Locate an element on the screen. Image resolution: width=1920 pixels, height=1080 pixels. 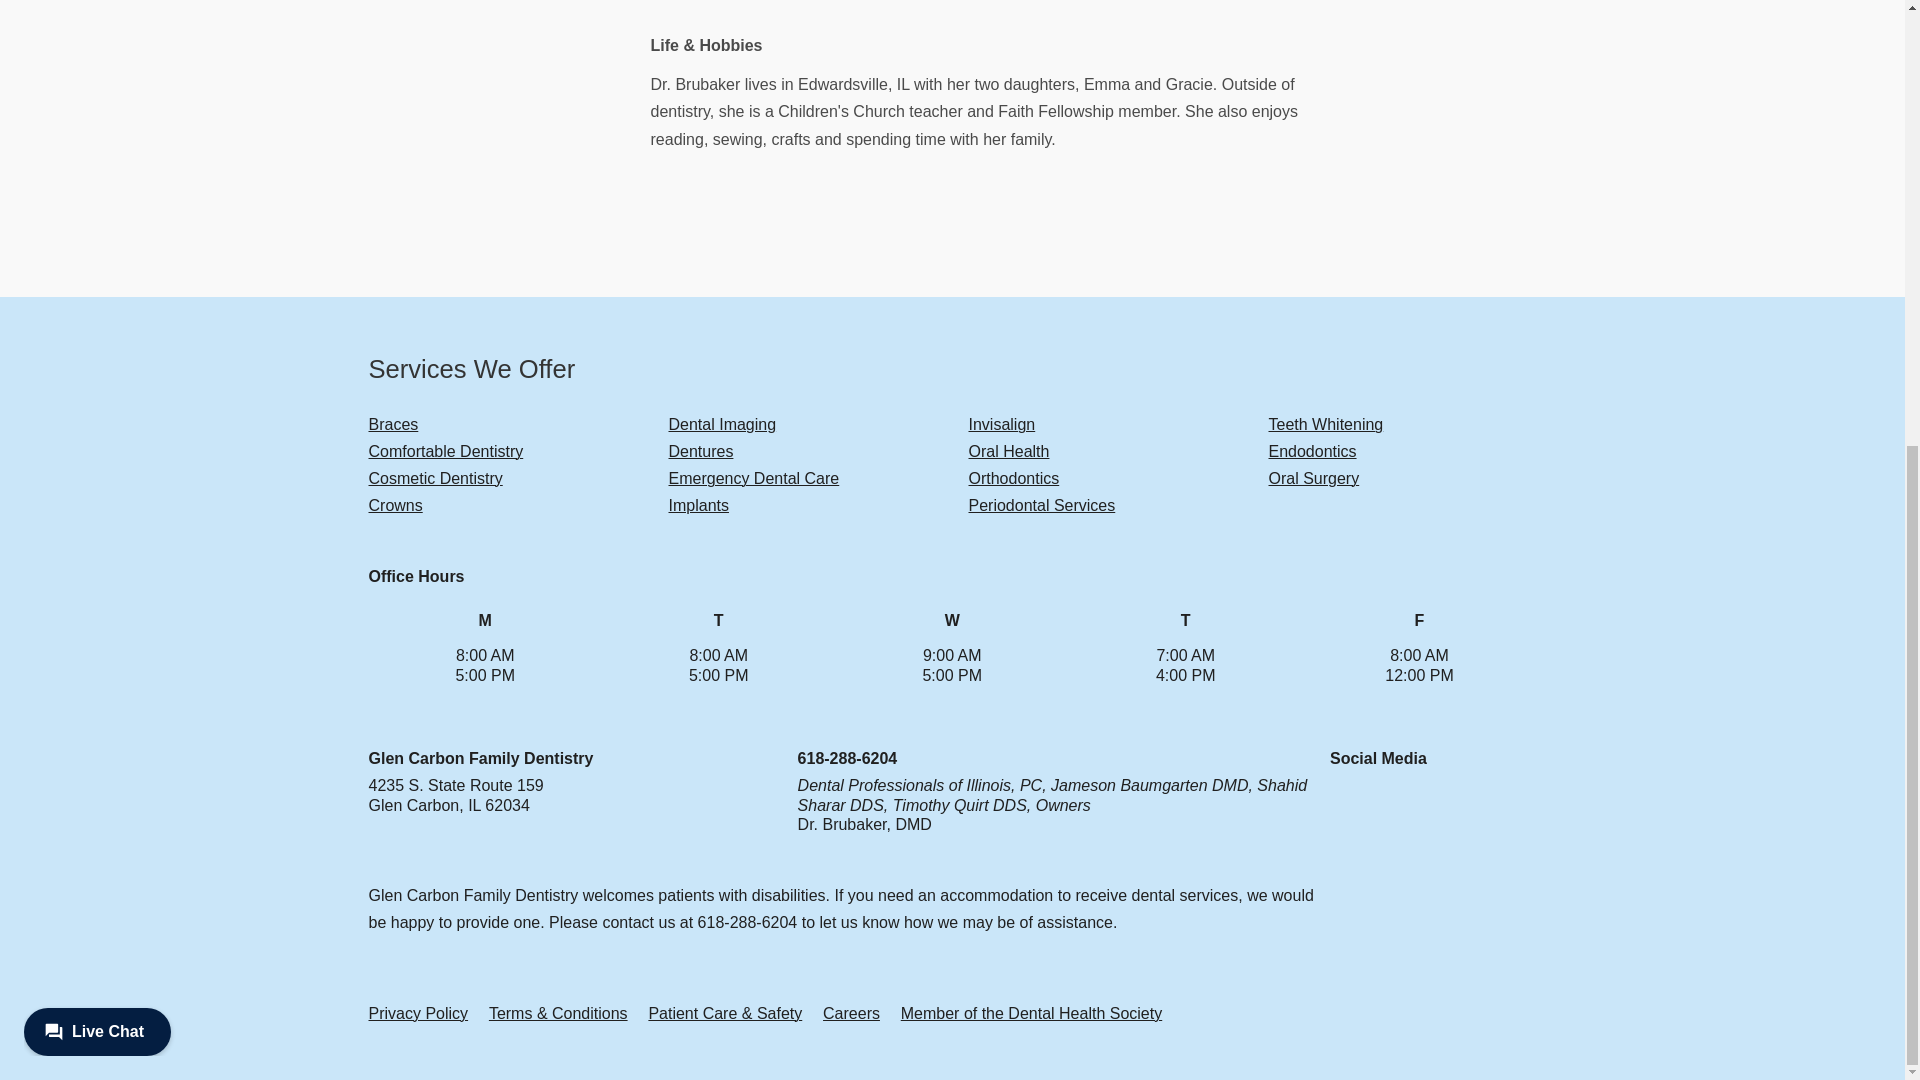
Dentures is located at coordinates (700, 451).